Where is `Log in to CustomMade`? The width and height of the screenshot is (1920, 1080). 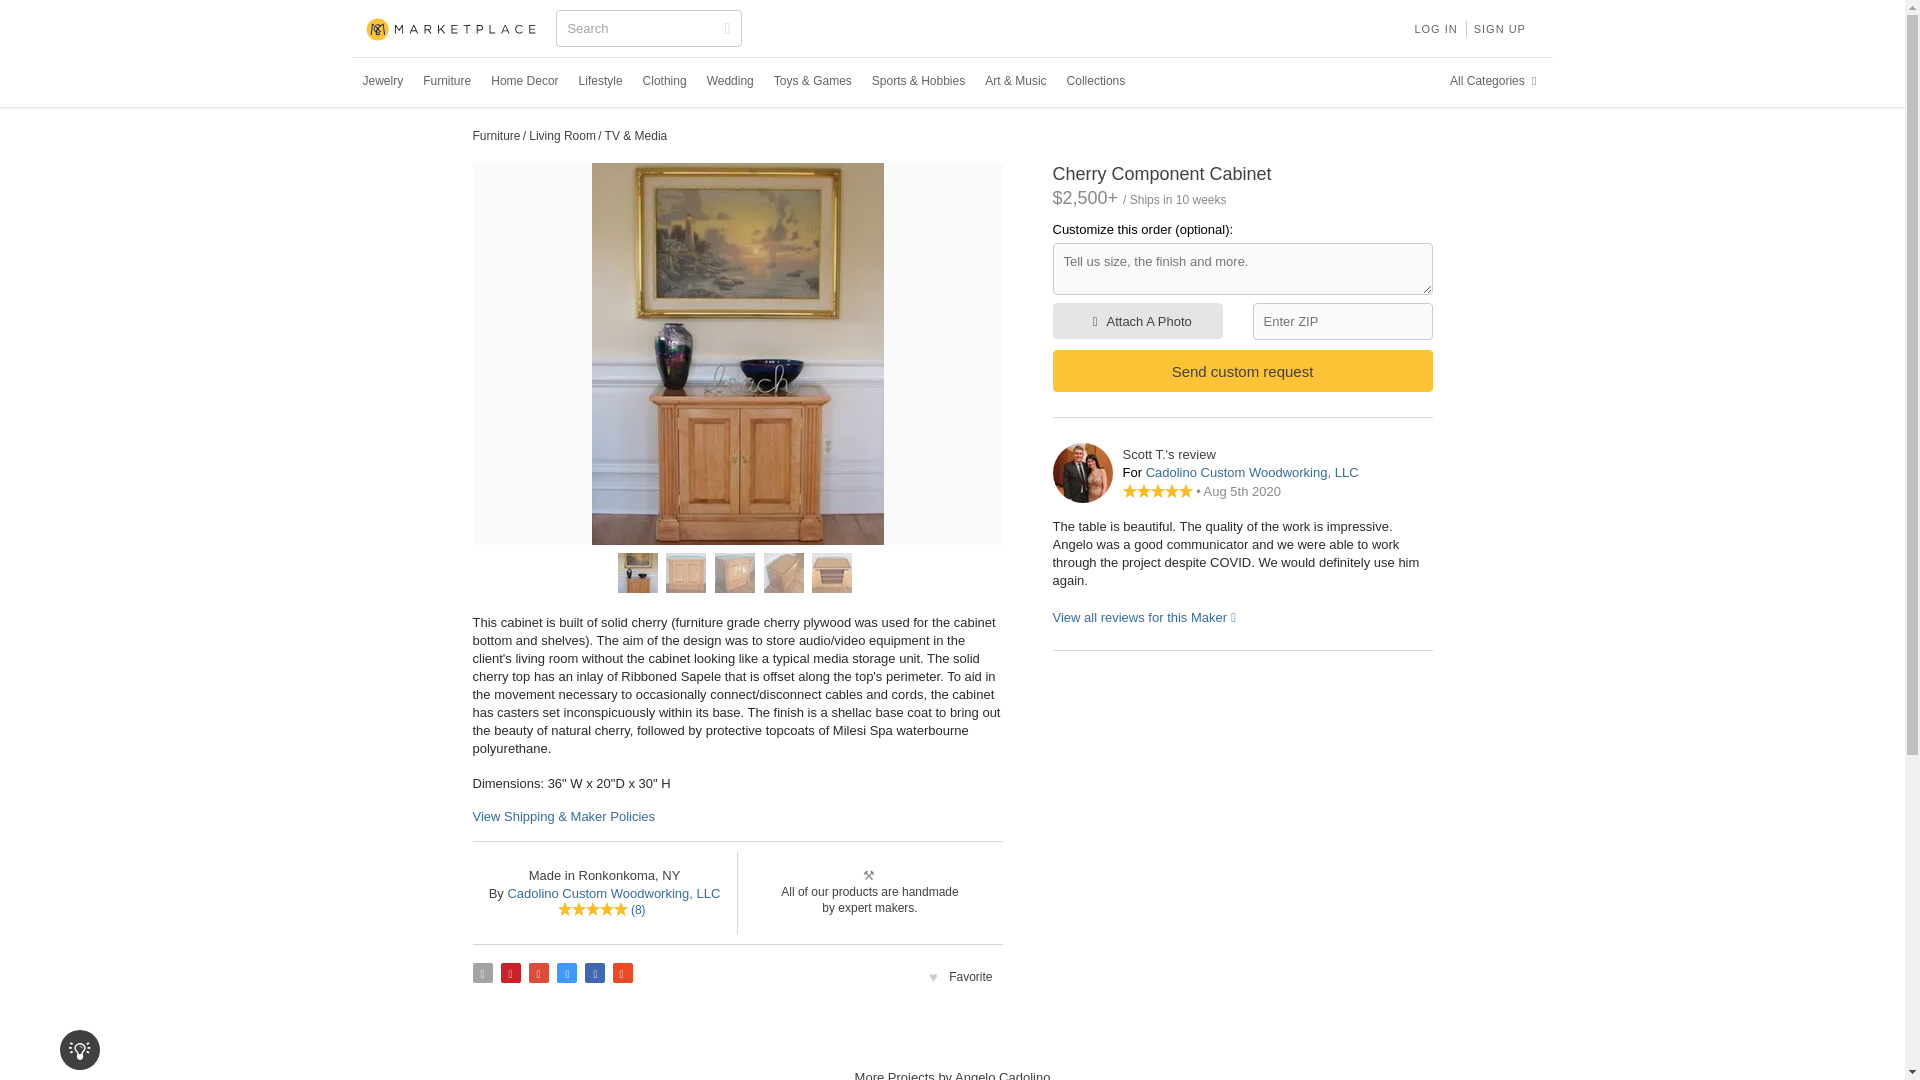
Log in to CustomMade is located at coordinates (1434, 28).